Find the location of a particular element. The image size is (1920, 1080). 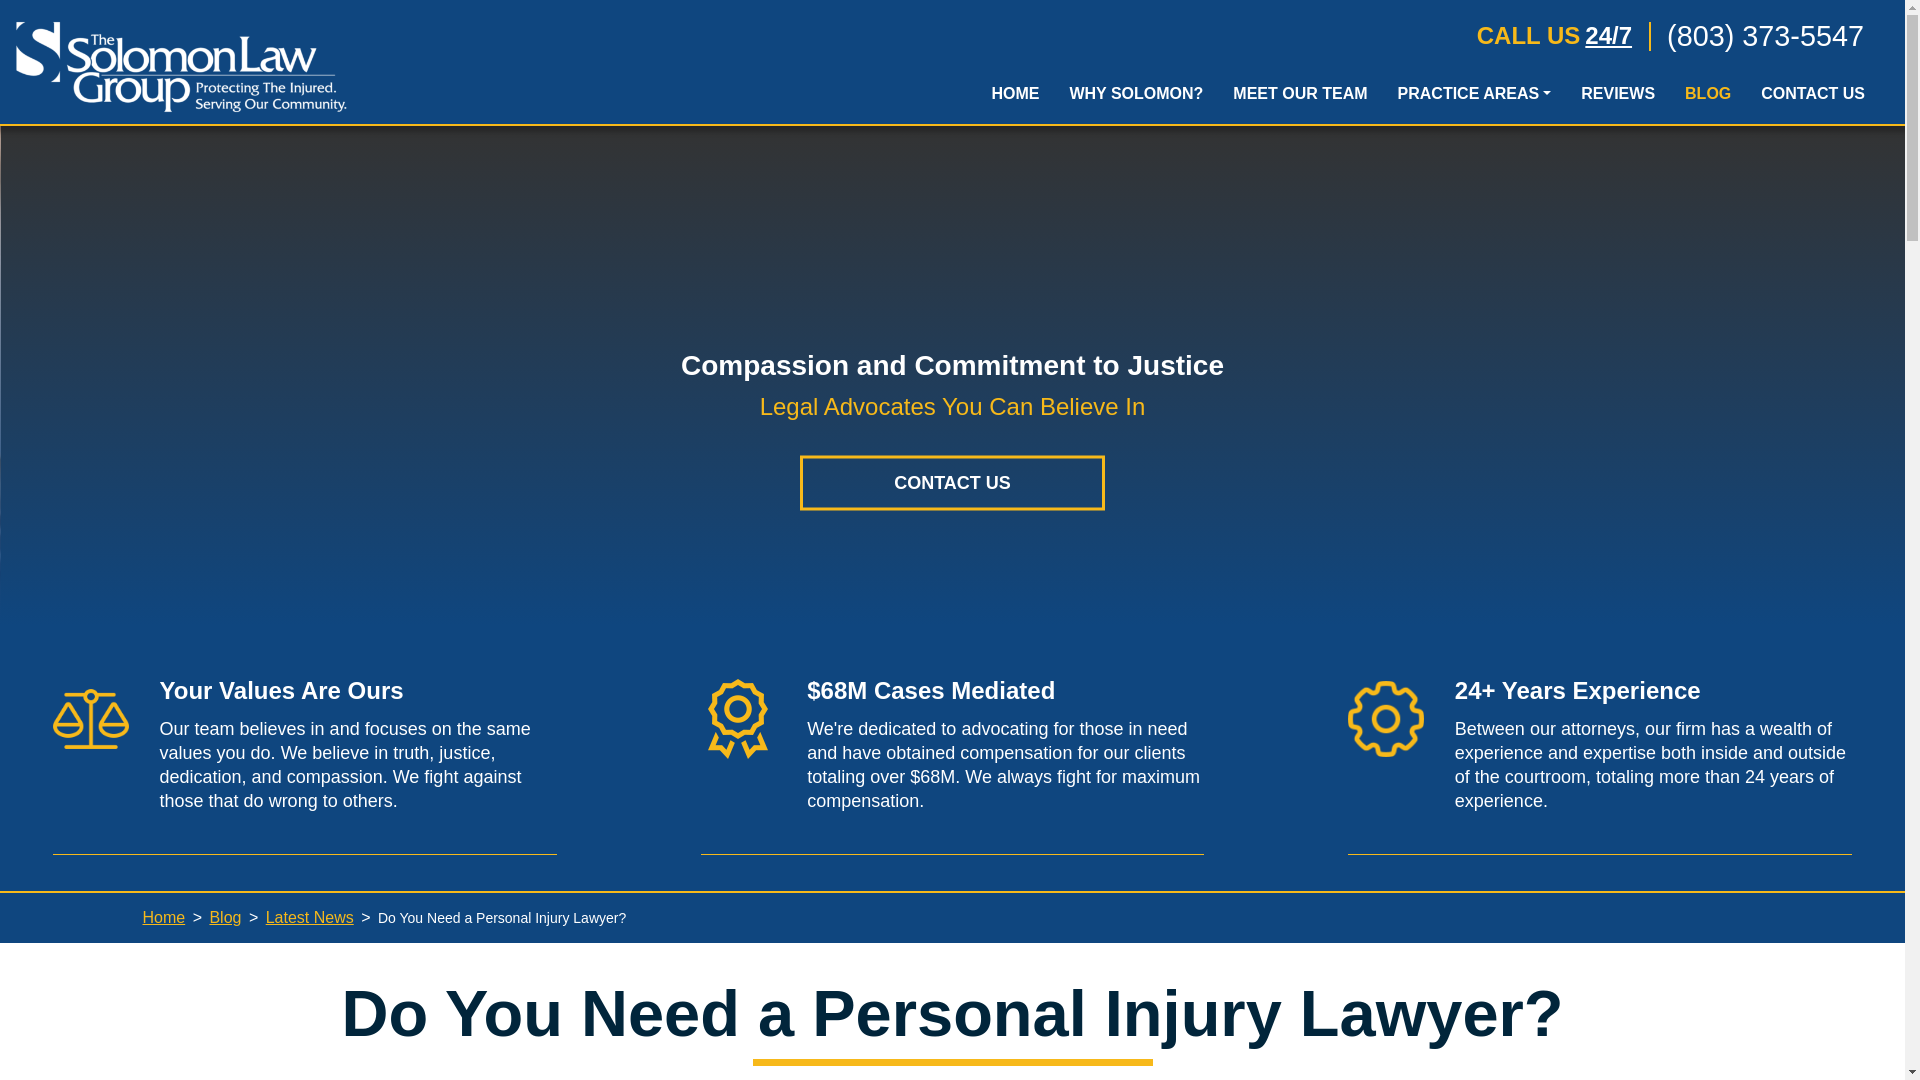

CONTACT US is located at coordinates (1812, 98).